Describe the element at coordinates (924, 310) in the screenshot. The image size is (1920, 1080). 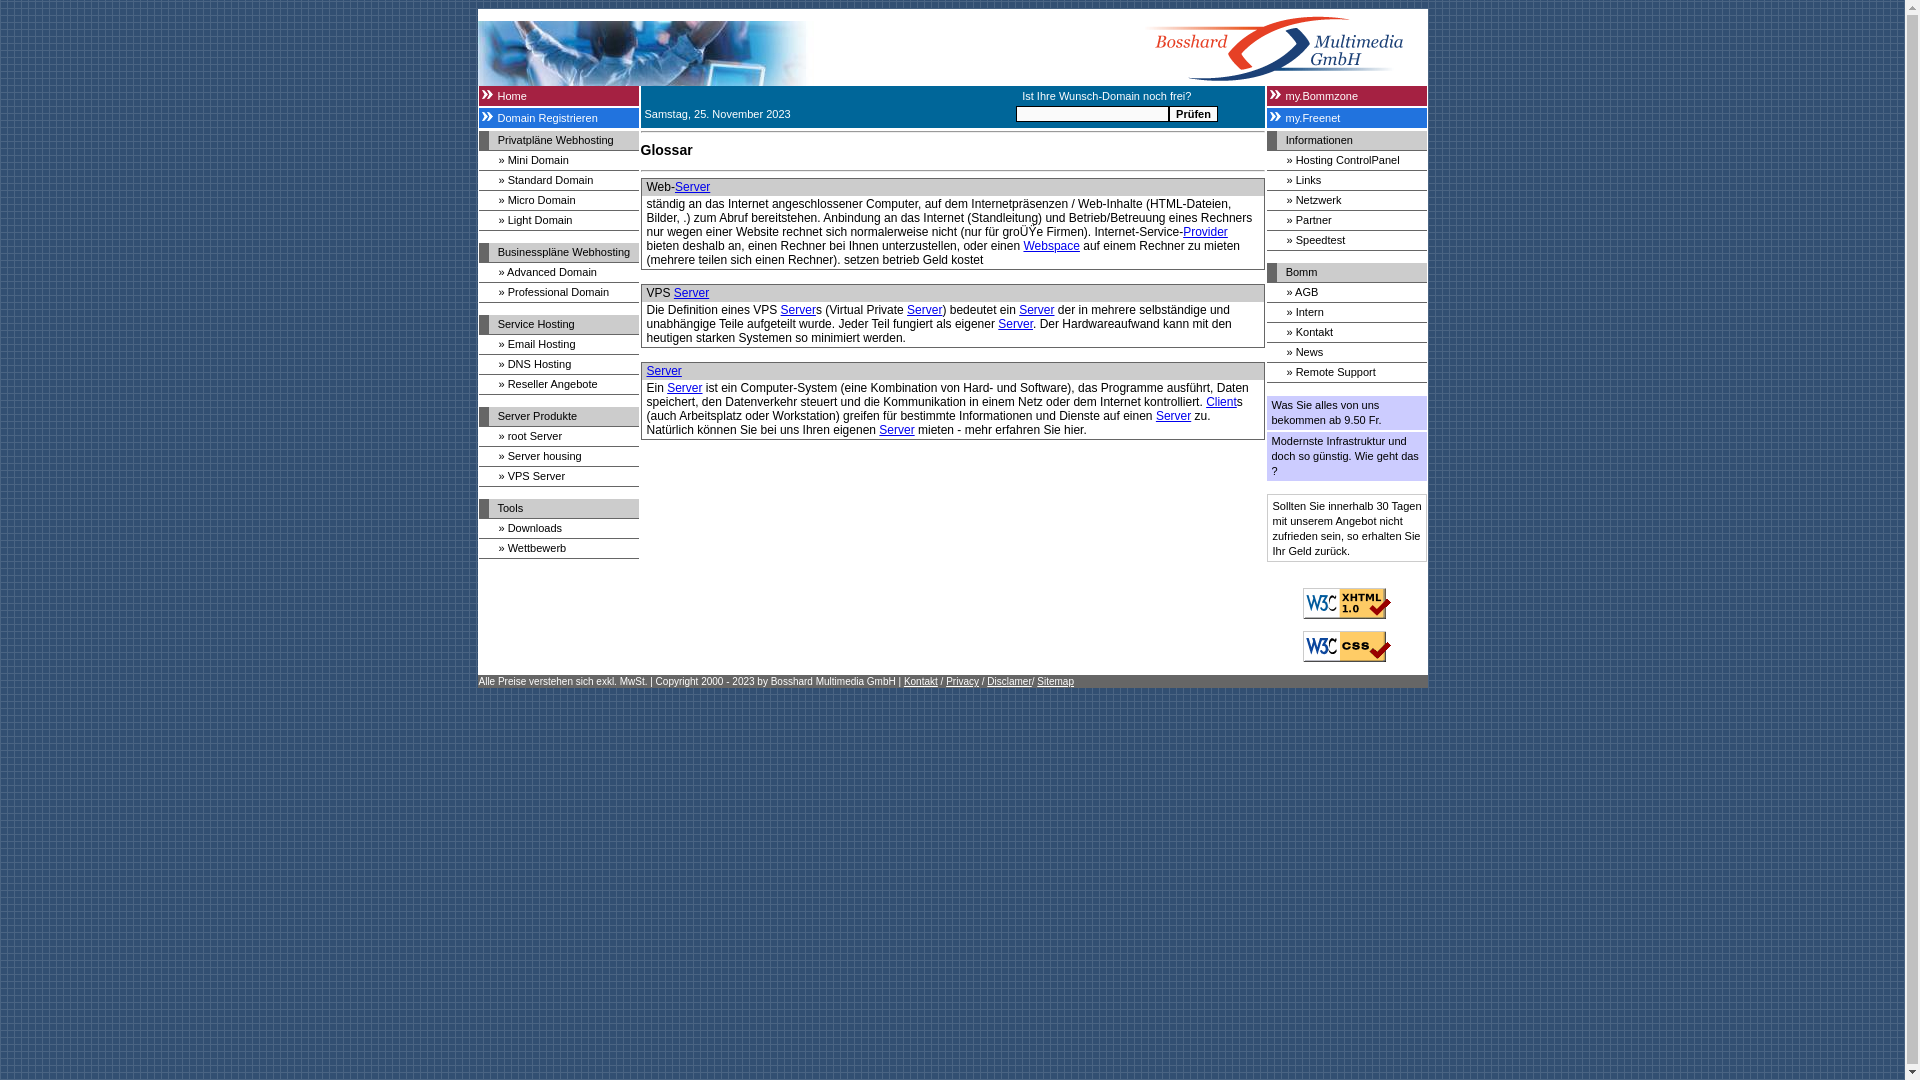
I see `Server` at that location.